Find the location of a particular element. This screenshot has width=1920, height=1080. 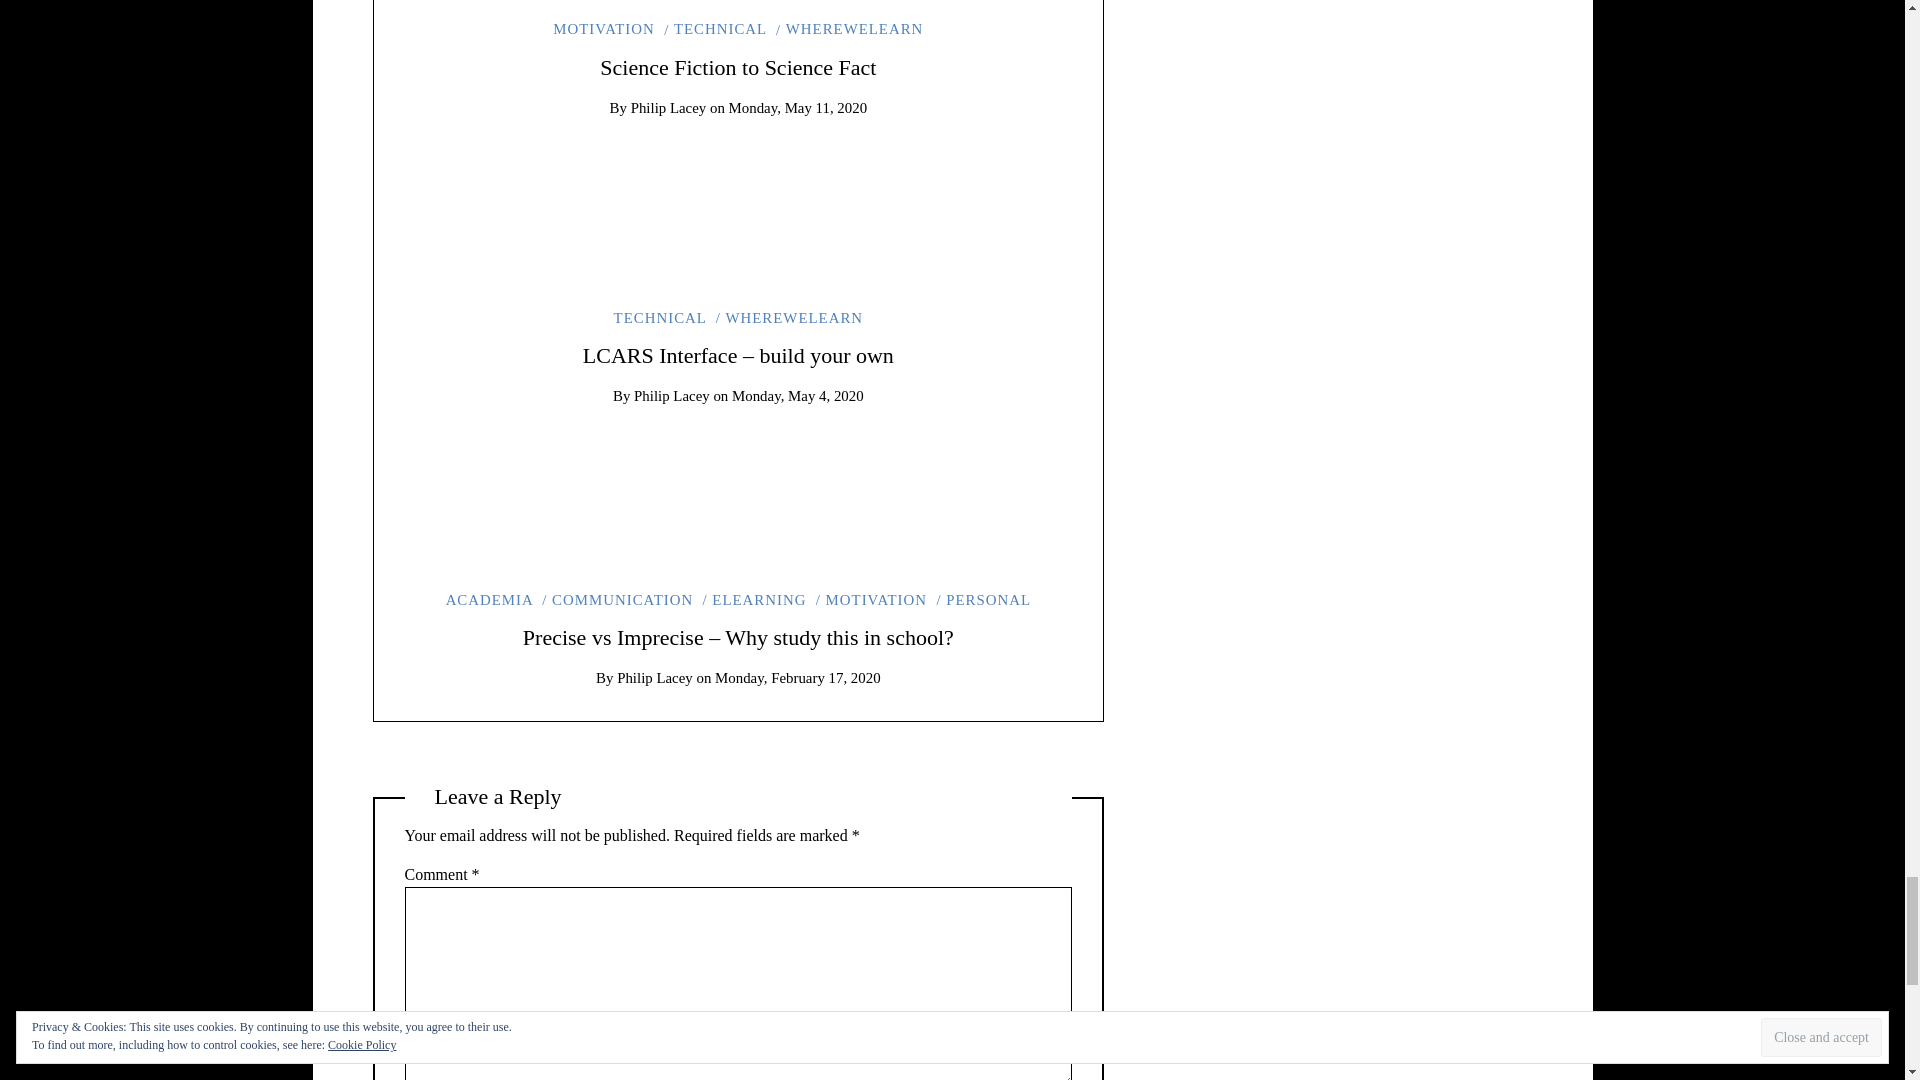

Science Fiction to Science Fact is located at coordinates (737, 67).